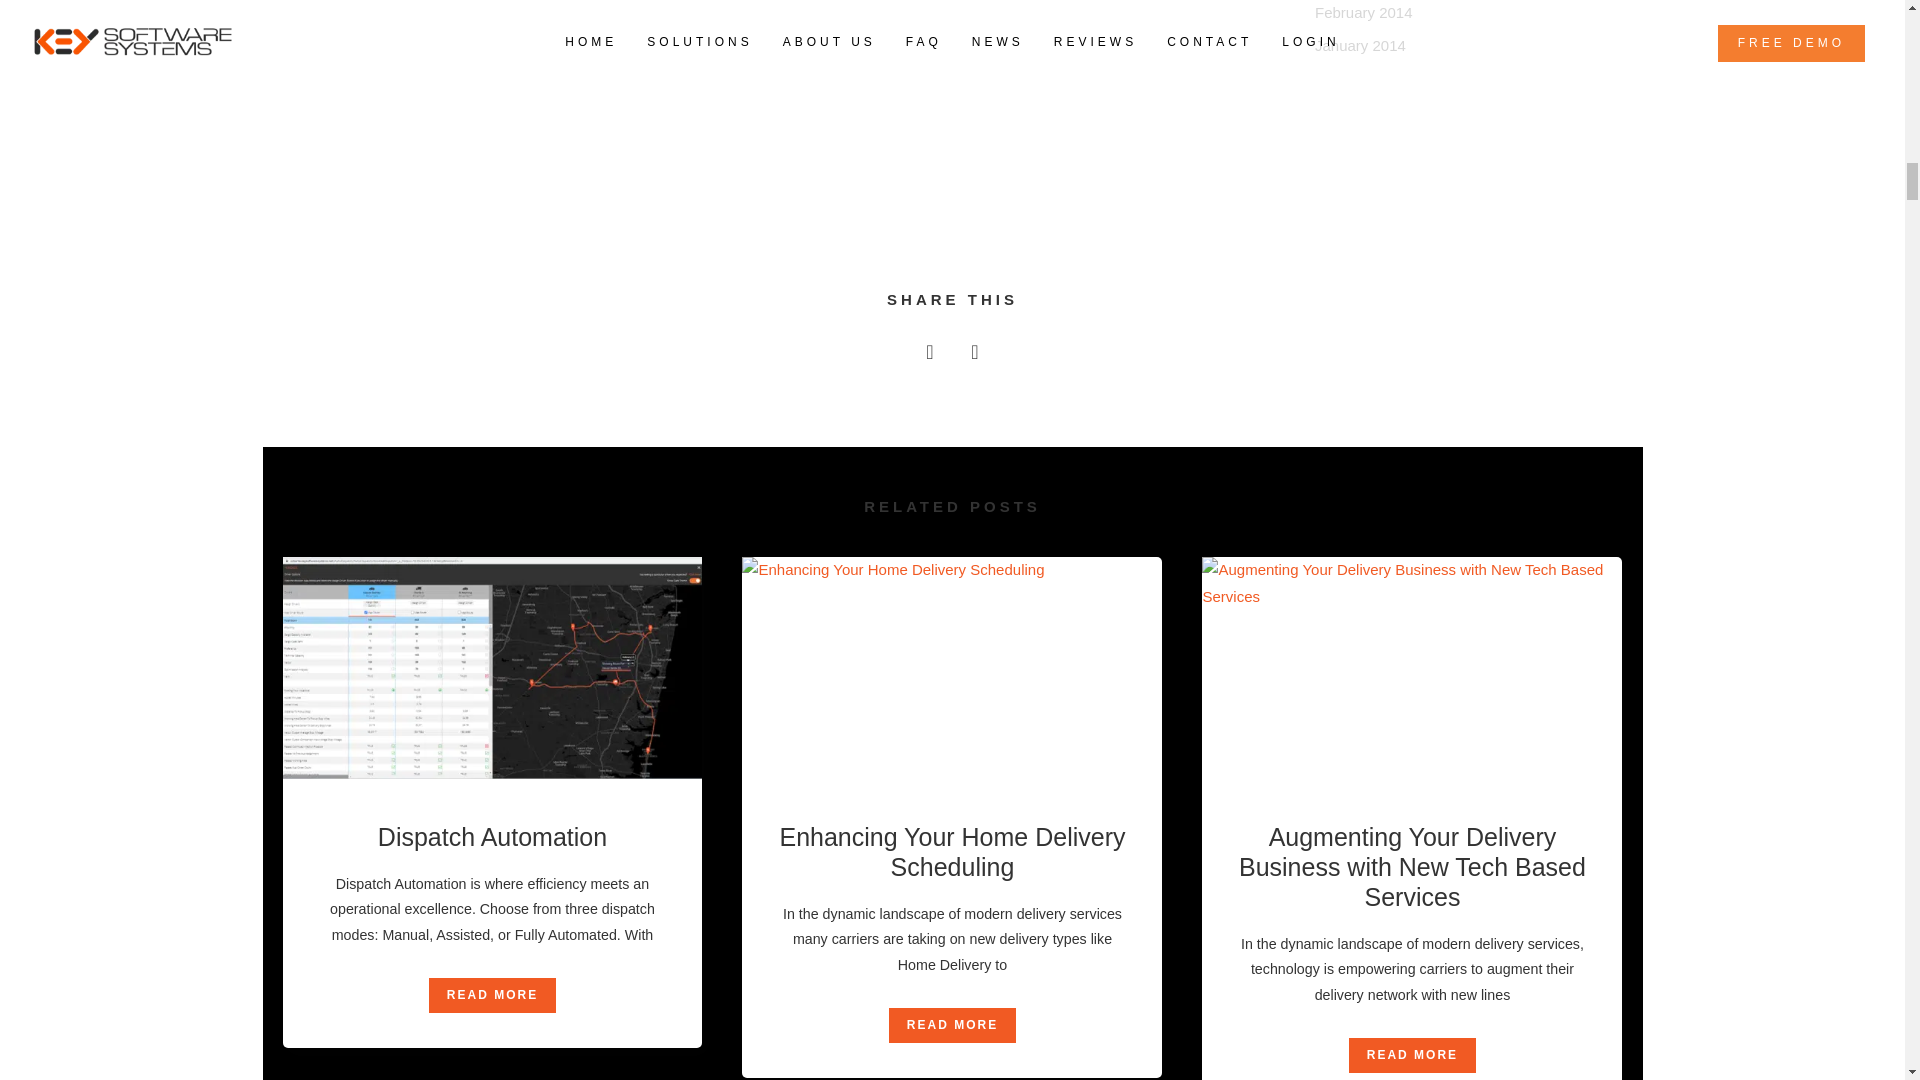 Image resolution: width=1920 pixels, height=1080 pixels. I want to click on twitter, so click(974, 357).